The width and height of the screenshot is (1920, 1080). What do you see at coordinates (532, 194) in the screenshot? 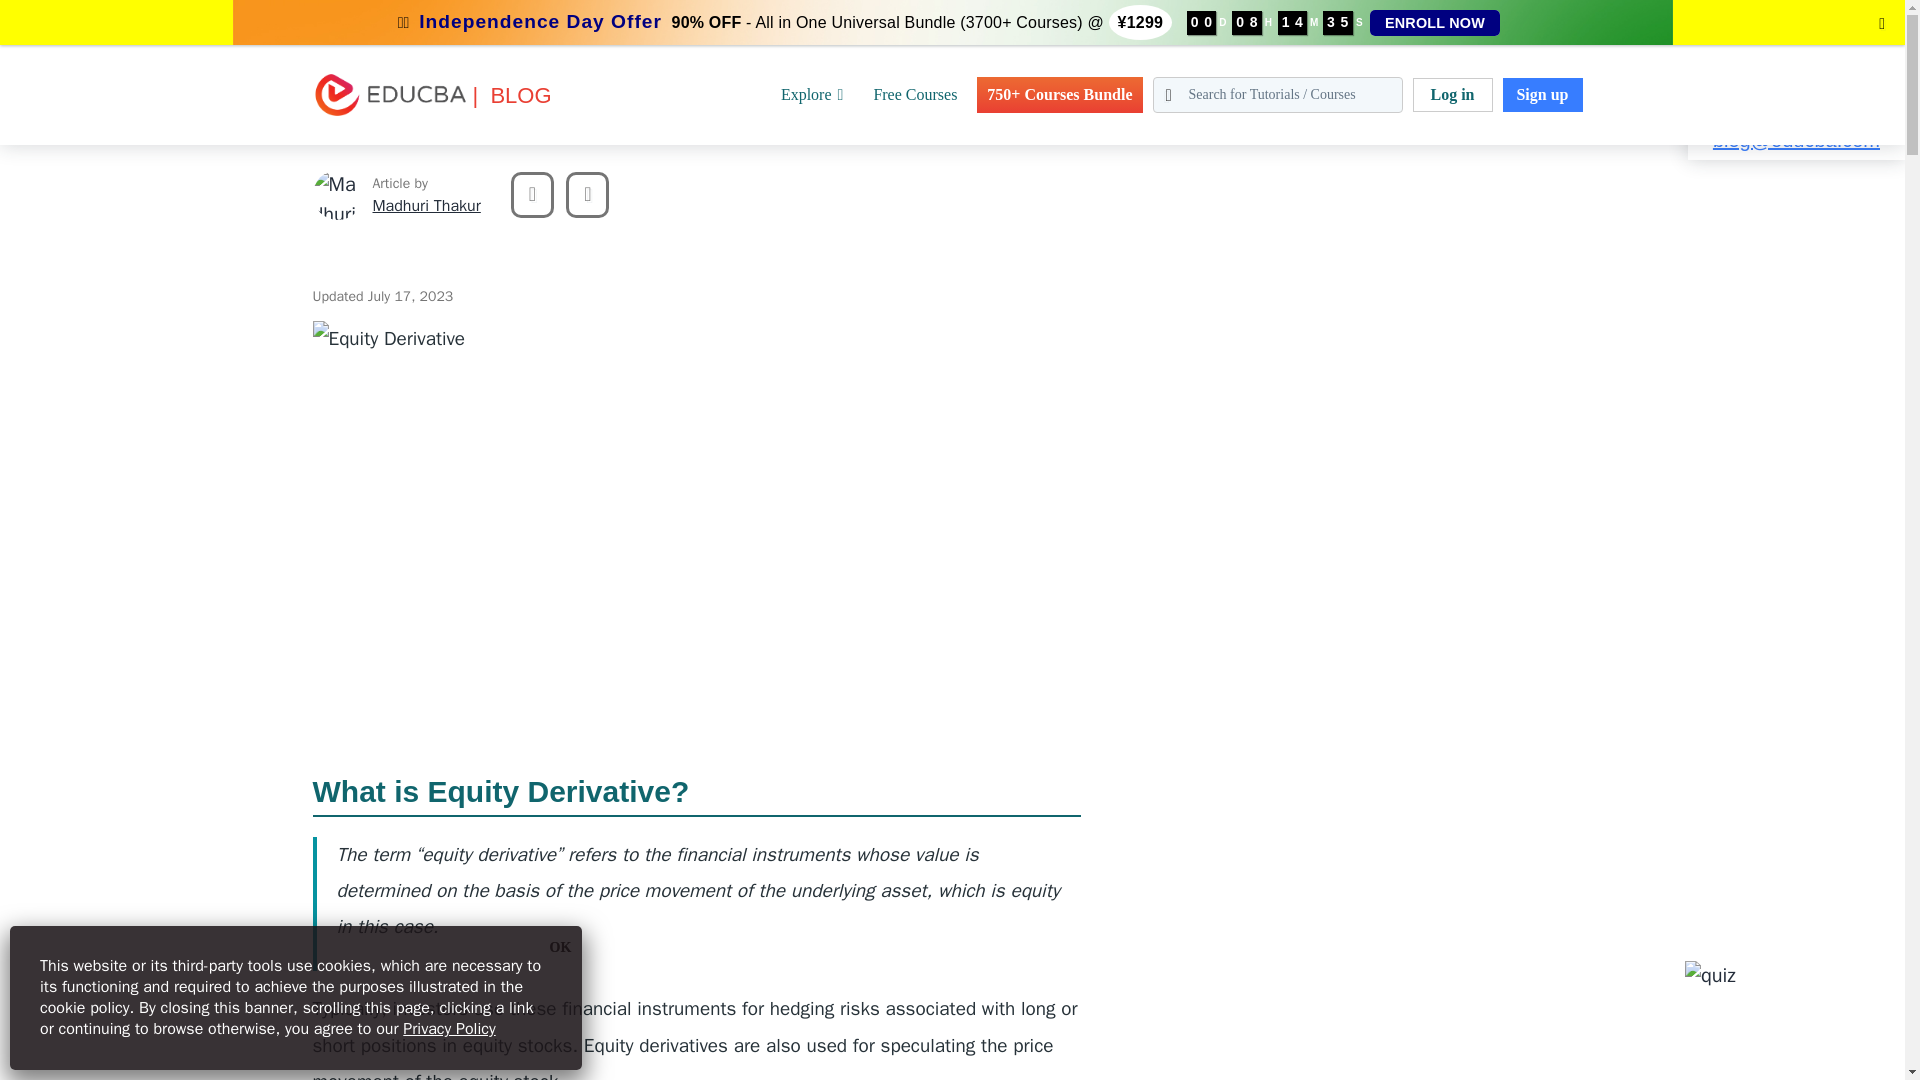
I see `Previous` at bounding box center [532, 194].